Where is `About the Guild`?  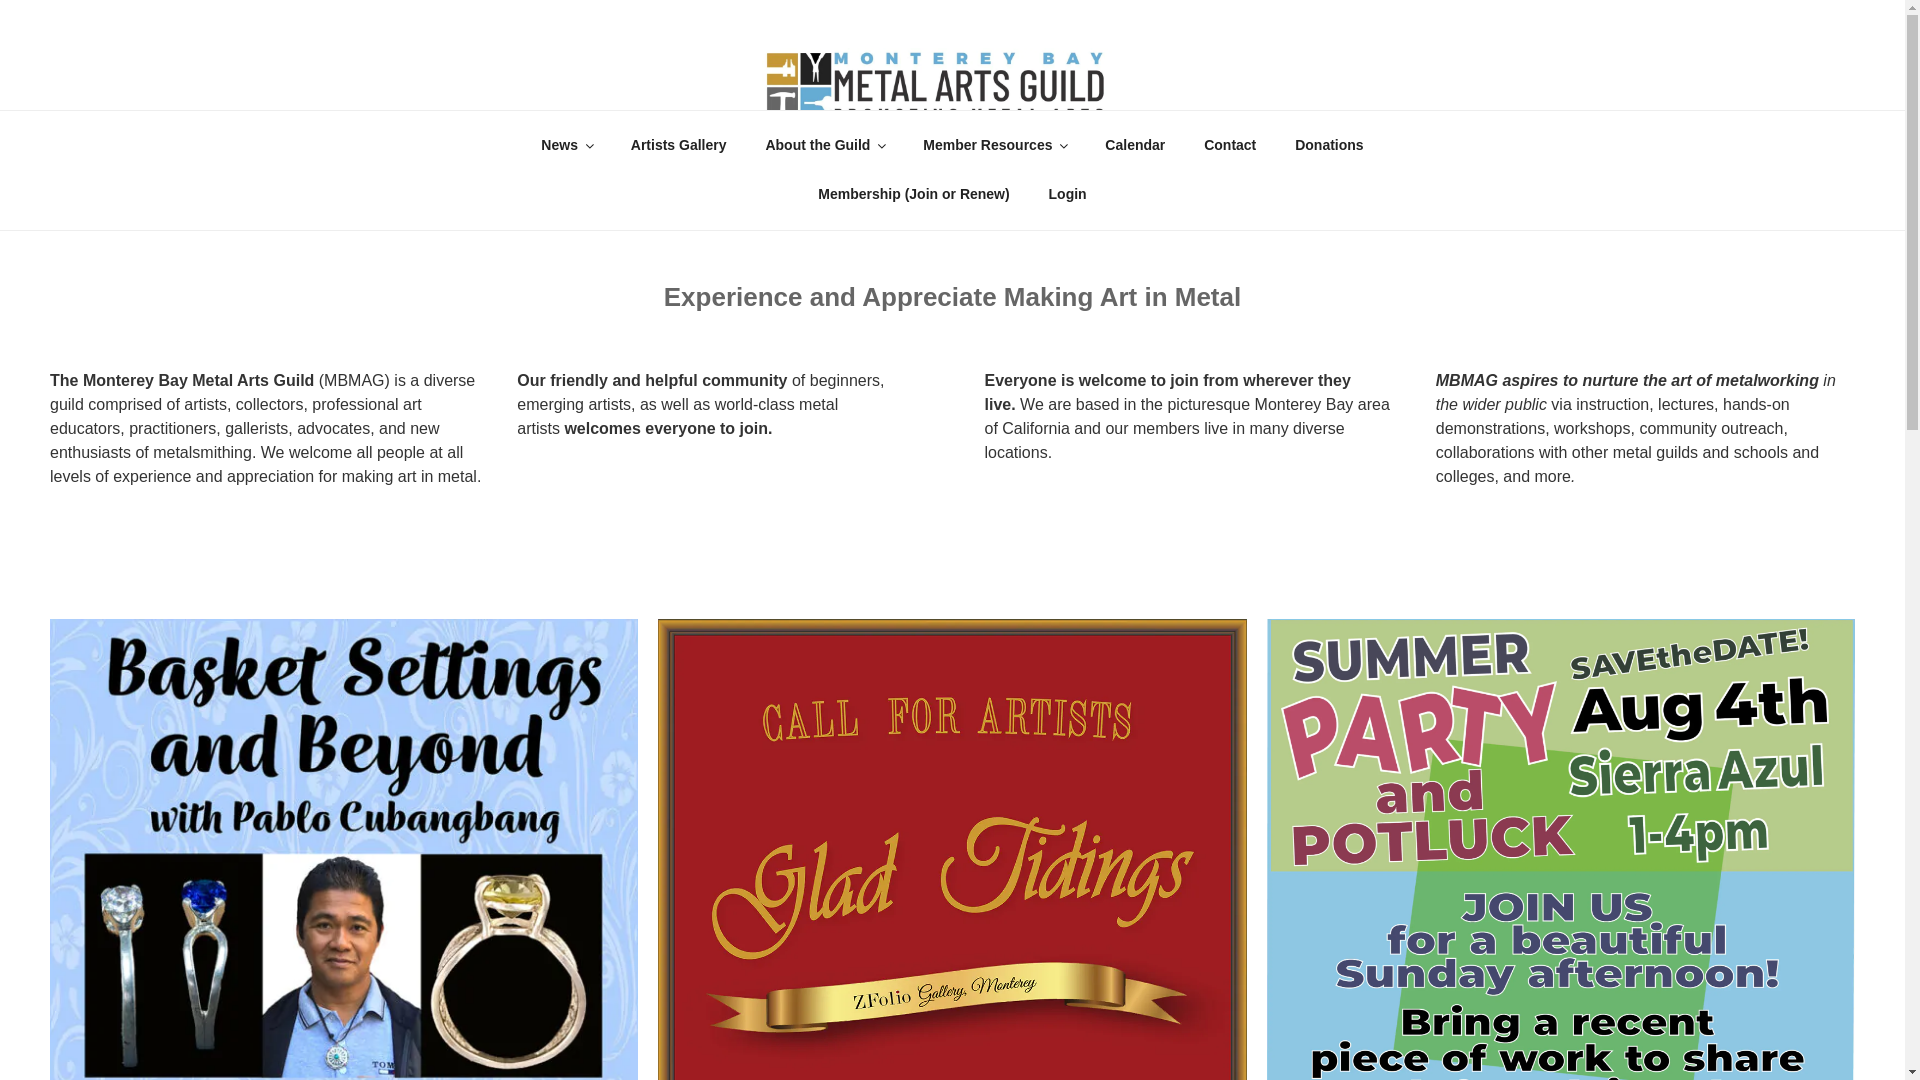
About the Guild is located at coordinates (825, 144).